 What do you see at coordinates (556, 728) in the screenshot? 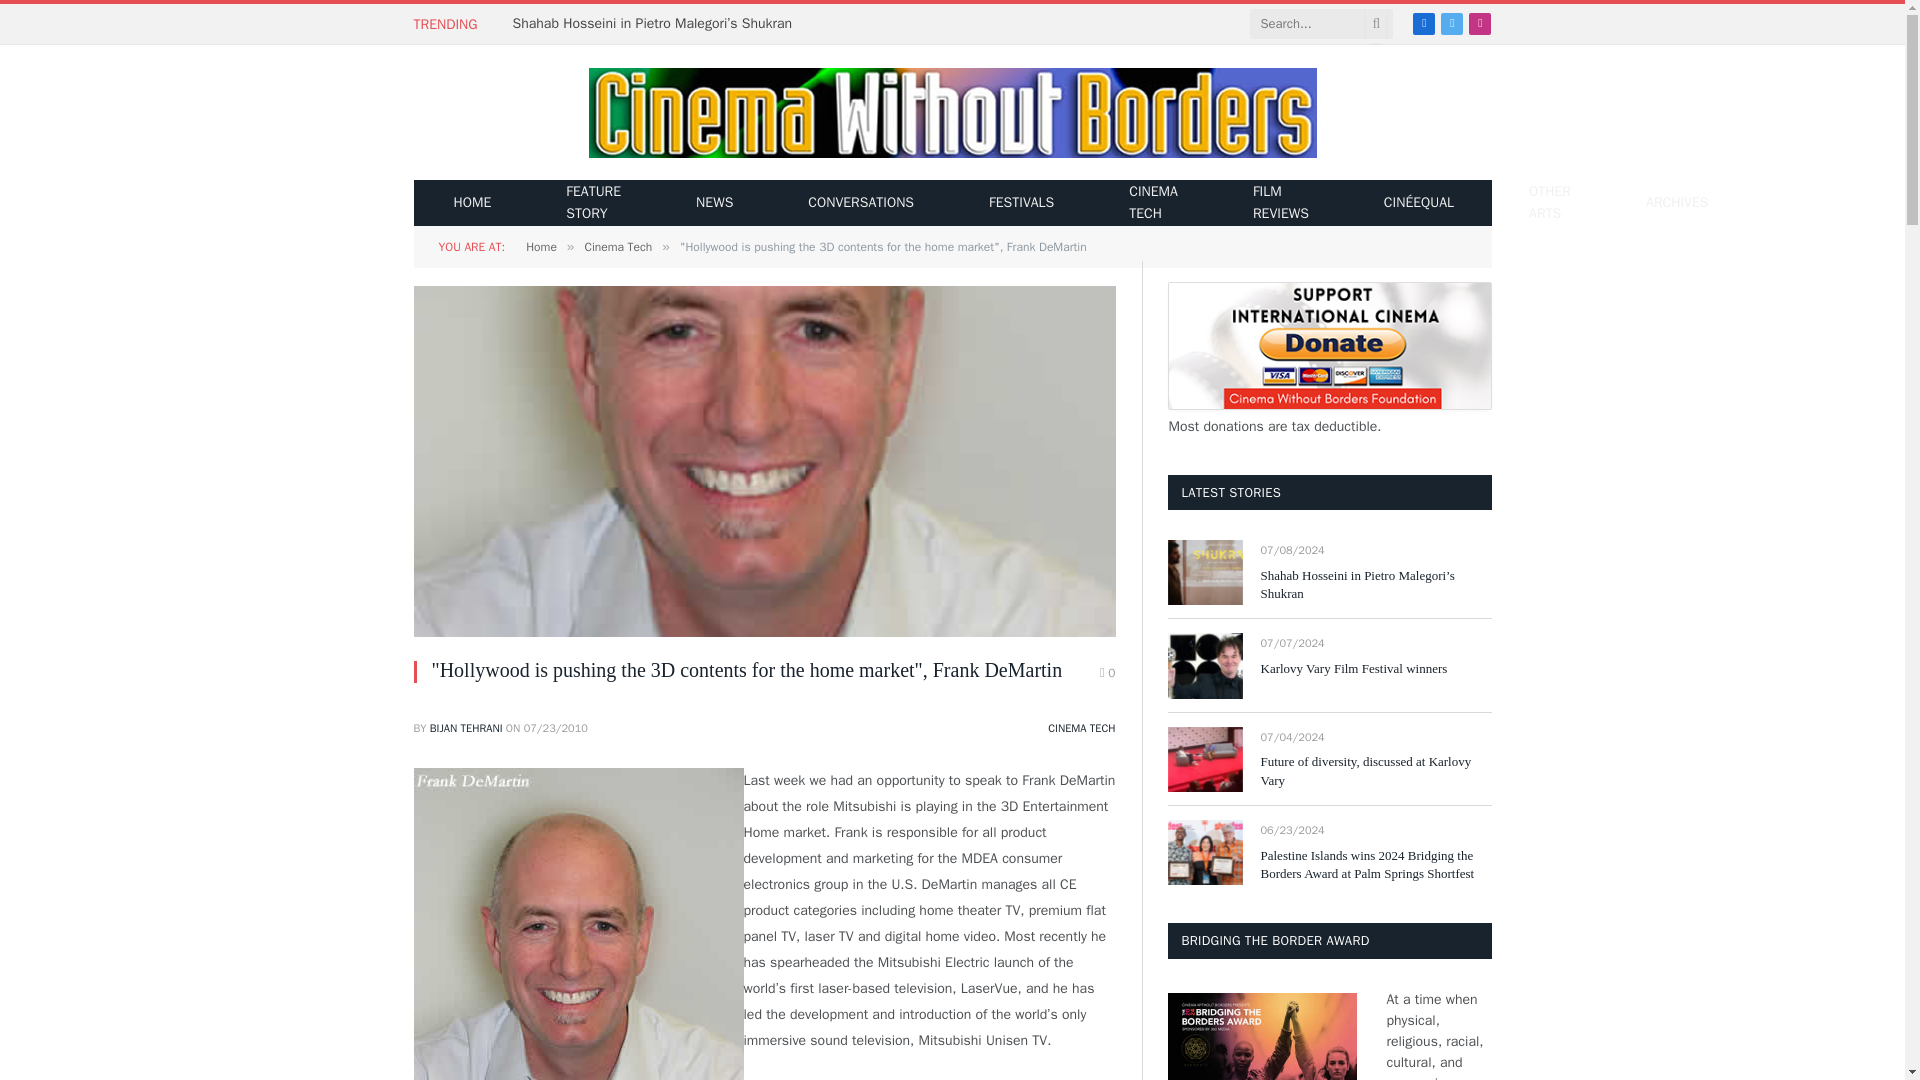
I see `2010-07-23` at bounding box center [556, 728].